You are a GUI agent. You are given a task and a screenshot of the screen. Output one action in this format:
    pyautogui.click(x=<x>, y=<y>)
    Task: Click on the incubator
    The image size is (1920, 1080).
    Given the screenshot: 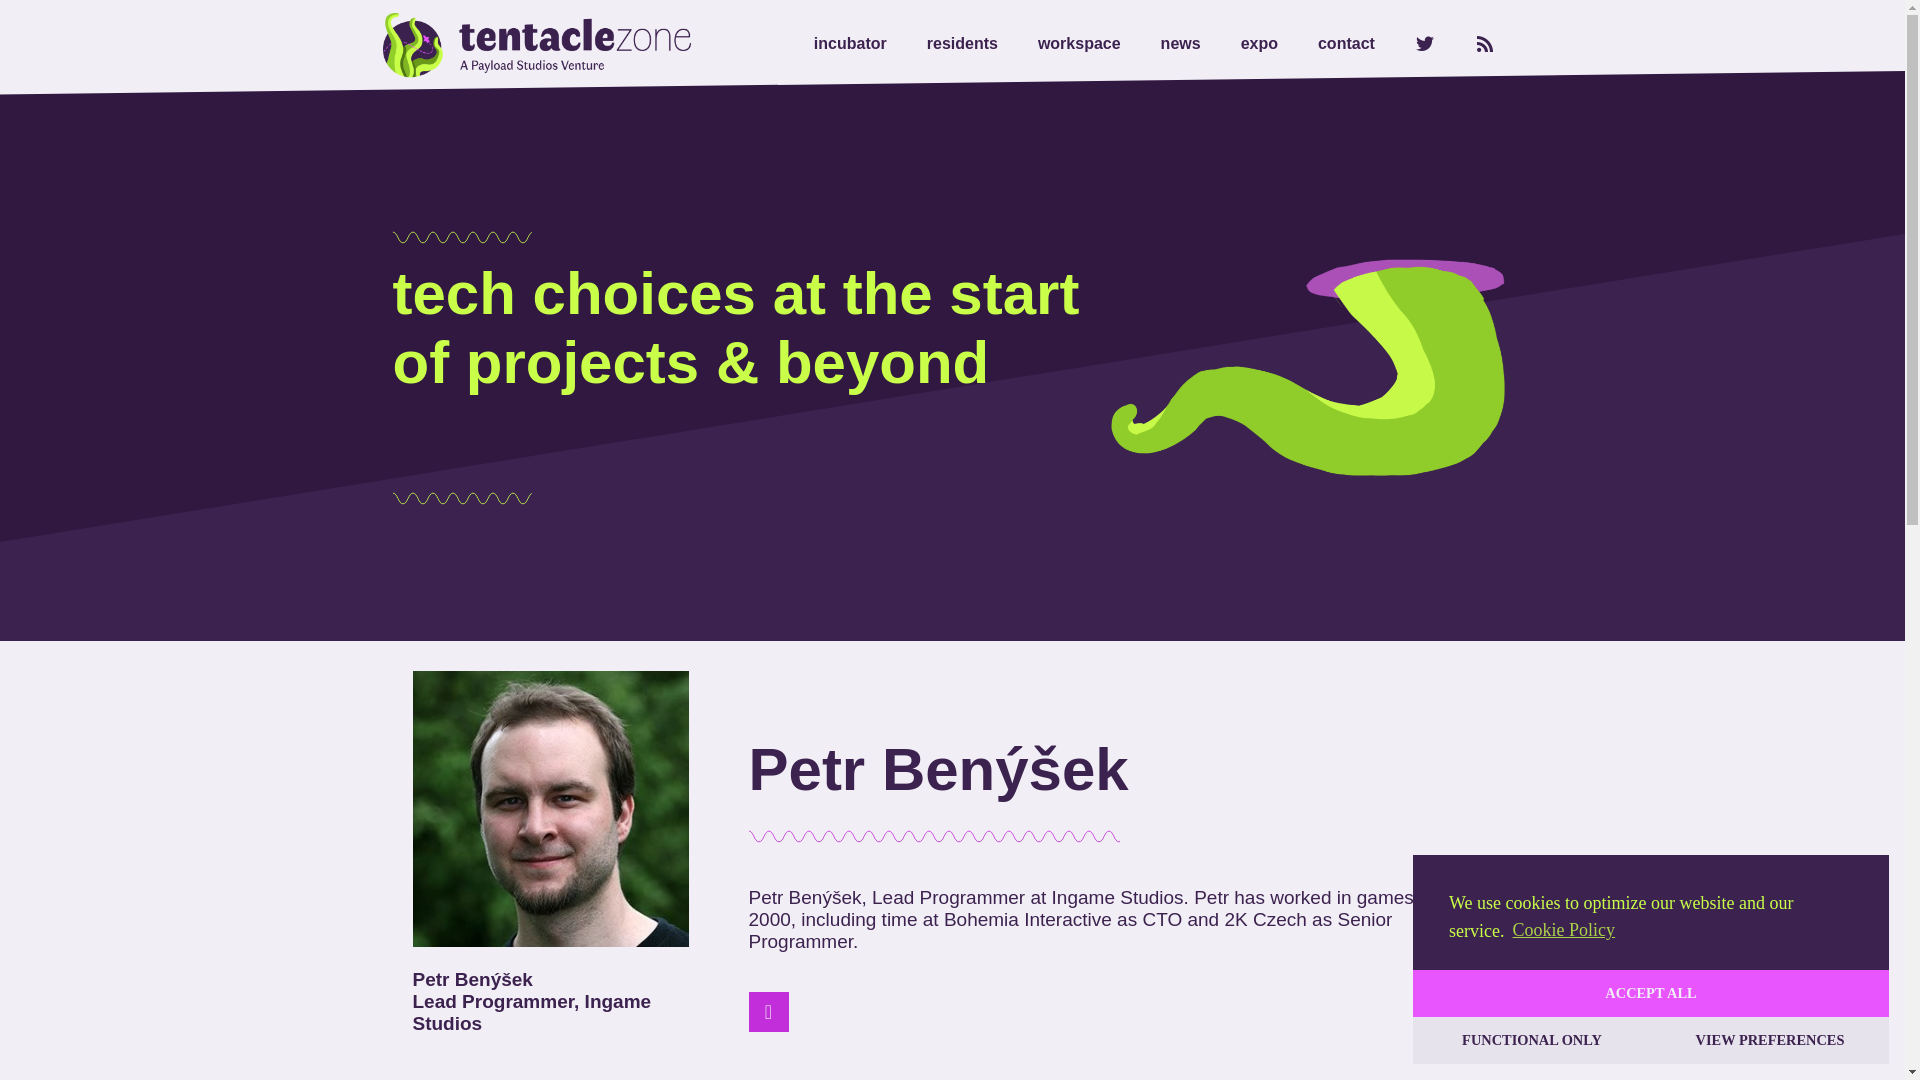 What is the action you would take?
    pyautogui.click(x=850, y=44)
    